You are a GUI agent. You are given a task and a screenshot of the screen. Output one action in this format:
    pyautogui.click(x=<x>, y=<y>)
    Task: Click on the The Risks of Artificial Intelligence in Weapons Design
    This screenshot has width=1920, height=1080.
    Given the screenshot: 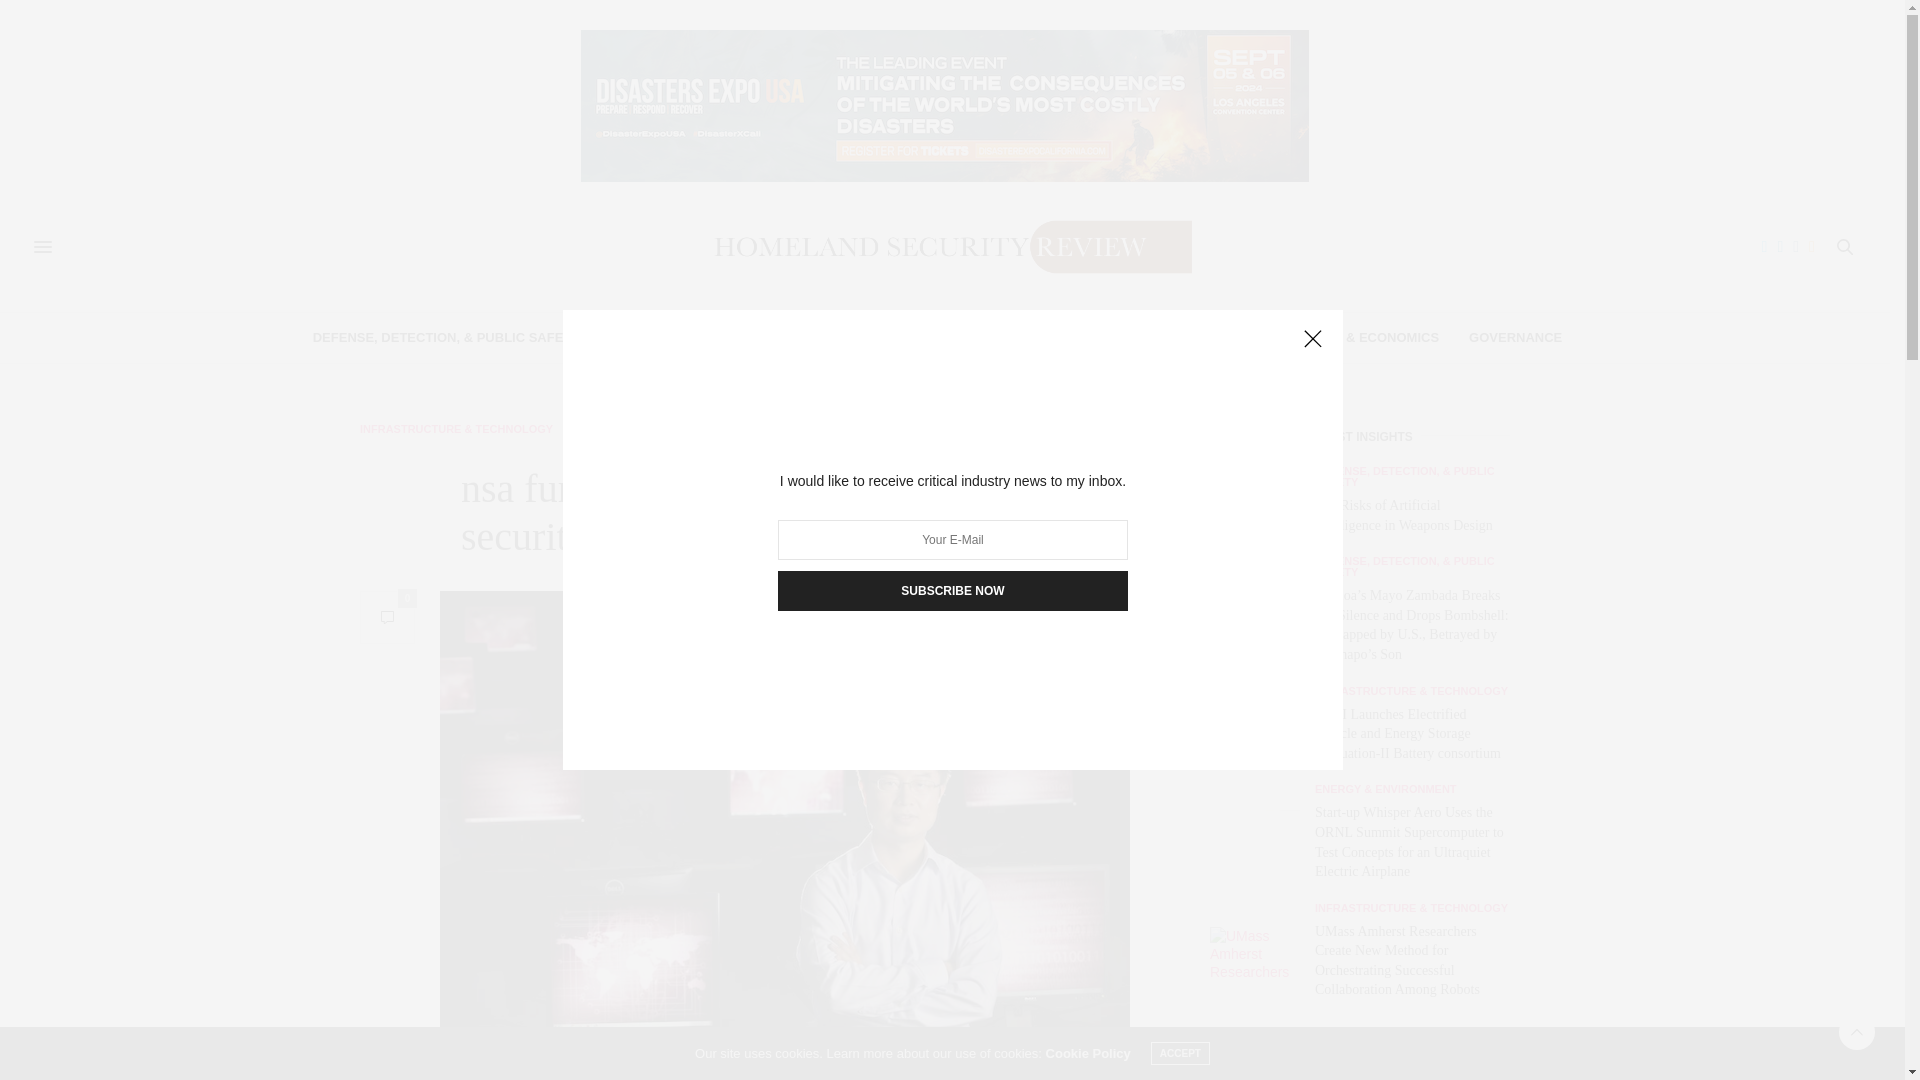 What is the action you would take?
    pyautogui.click(x=1404, y=515)
    